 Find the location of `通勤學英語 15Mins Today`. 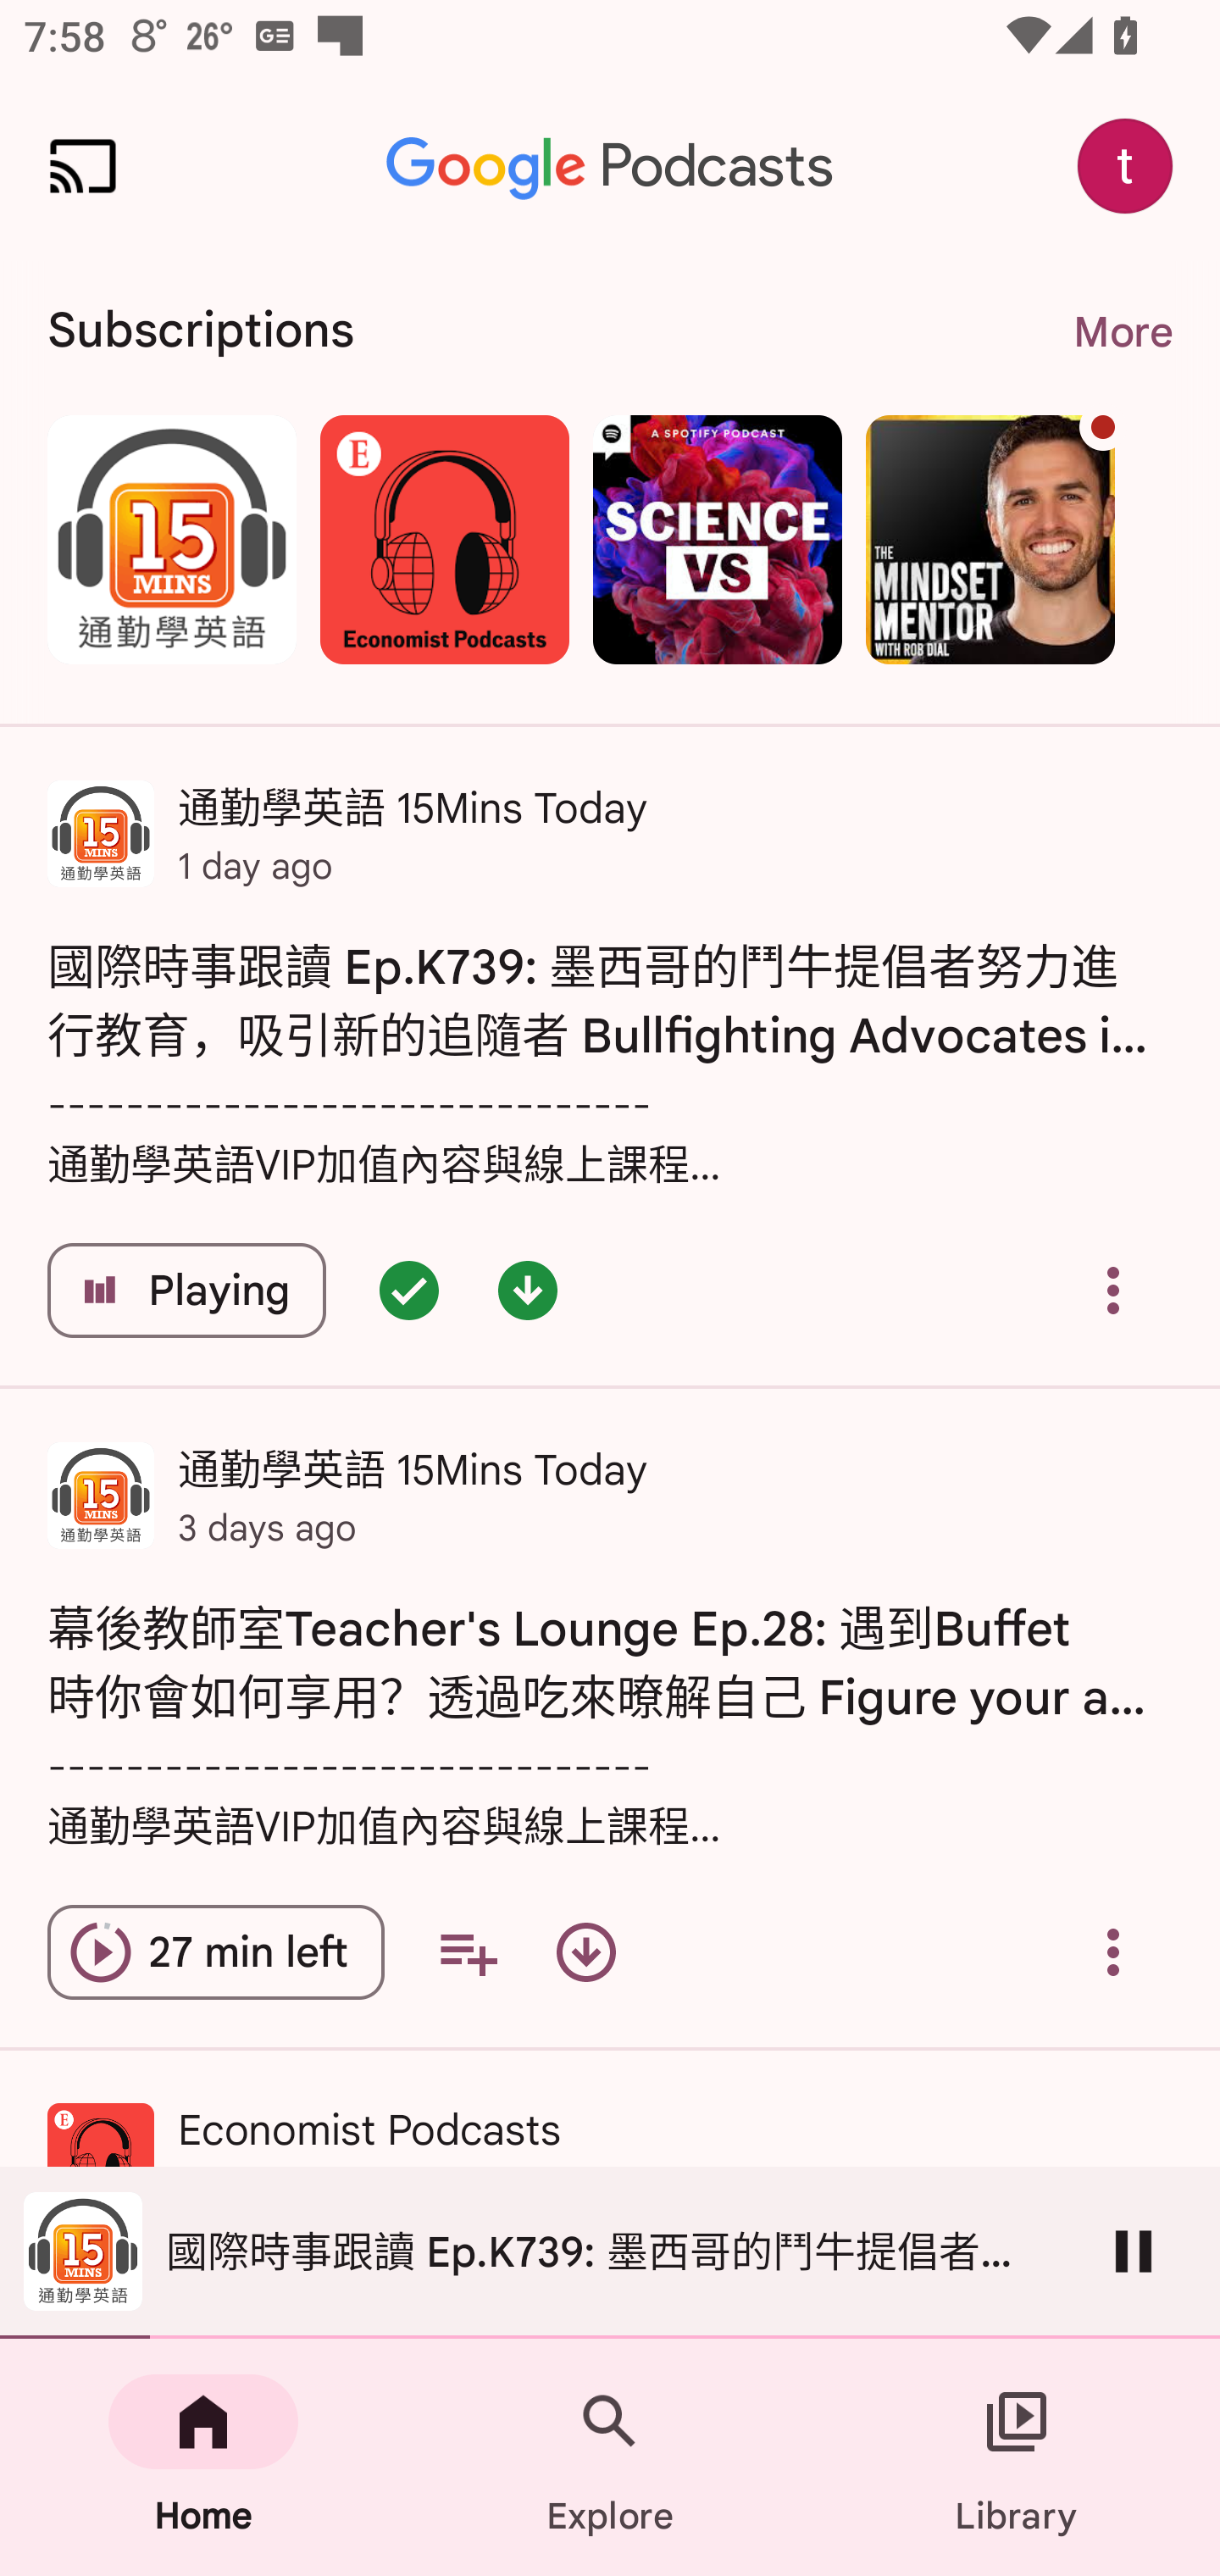

通勤學英語 15Mins Today is located at coordinates (171, 539).